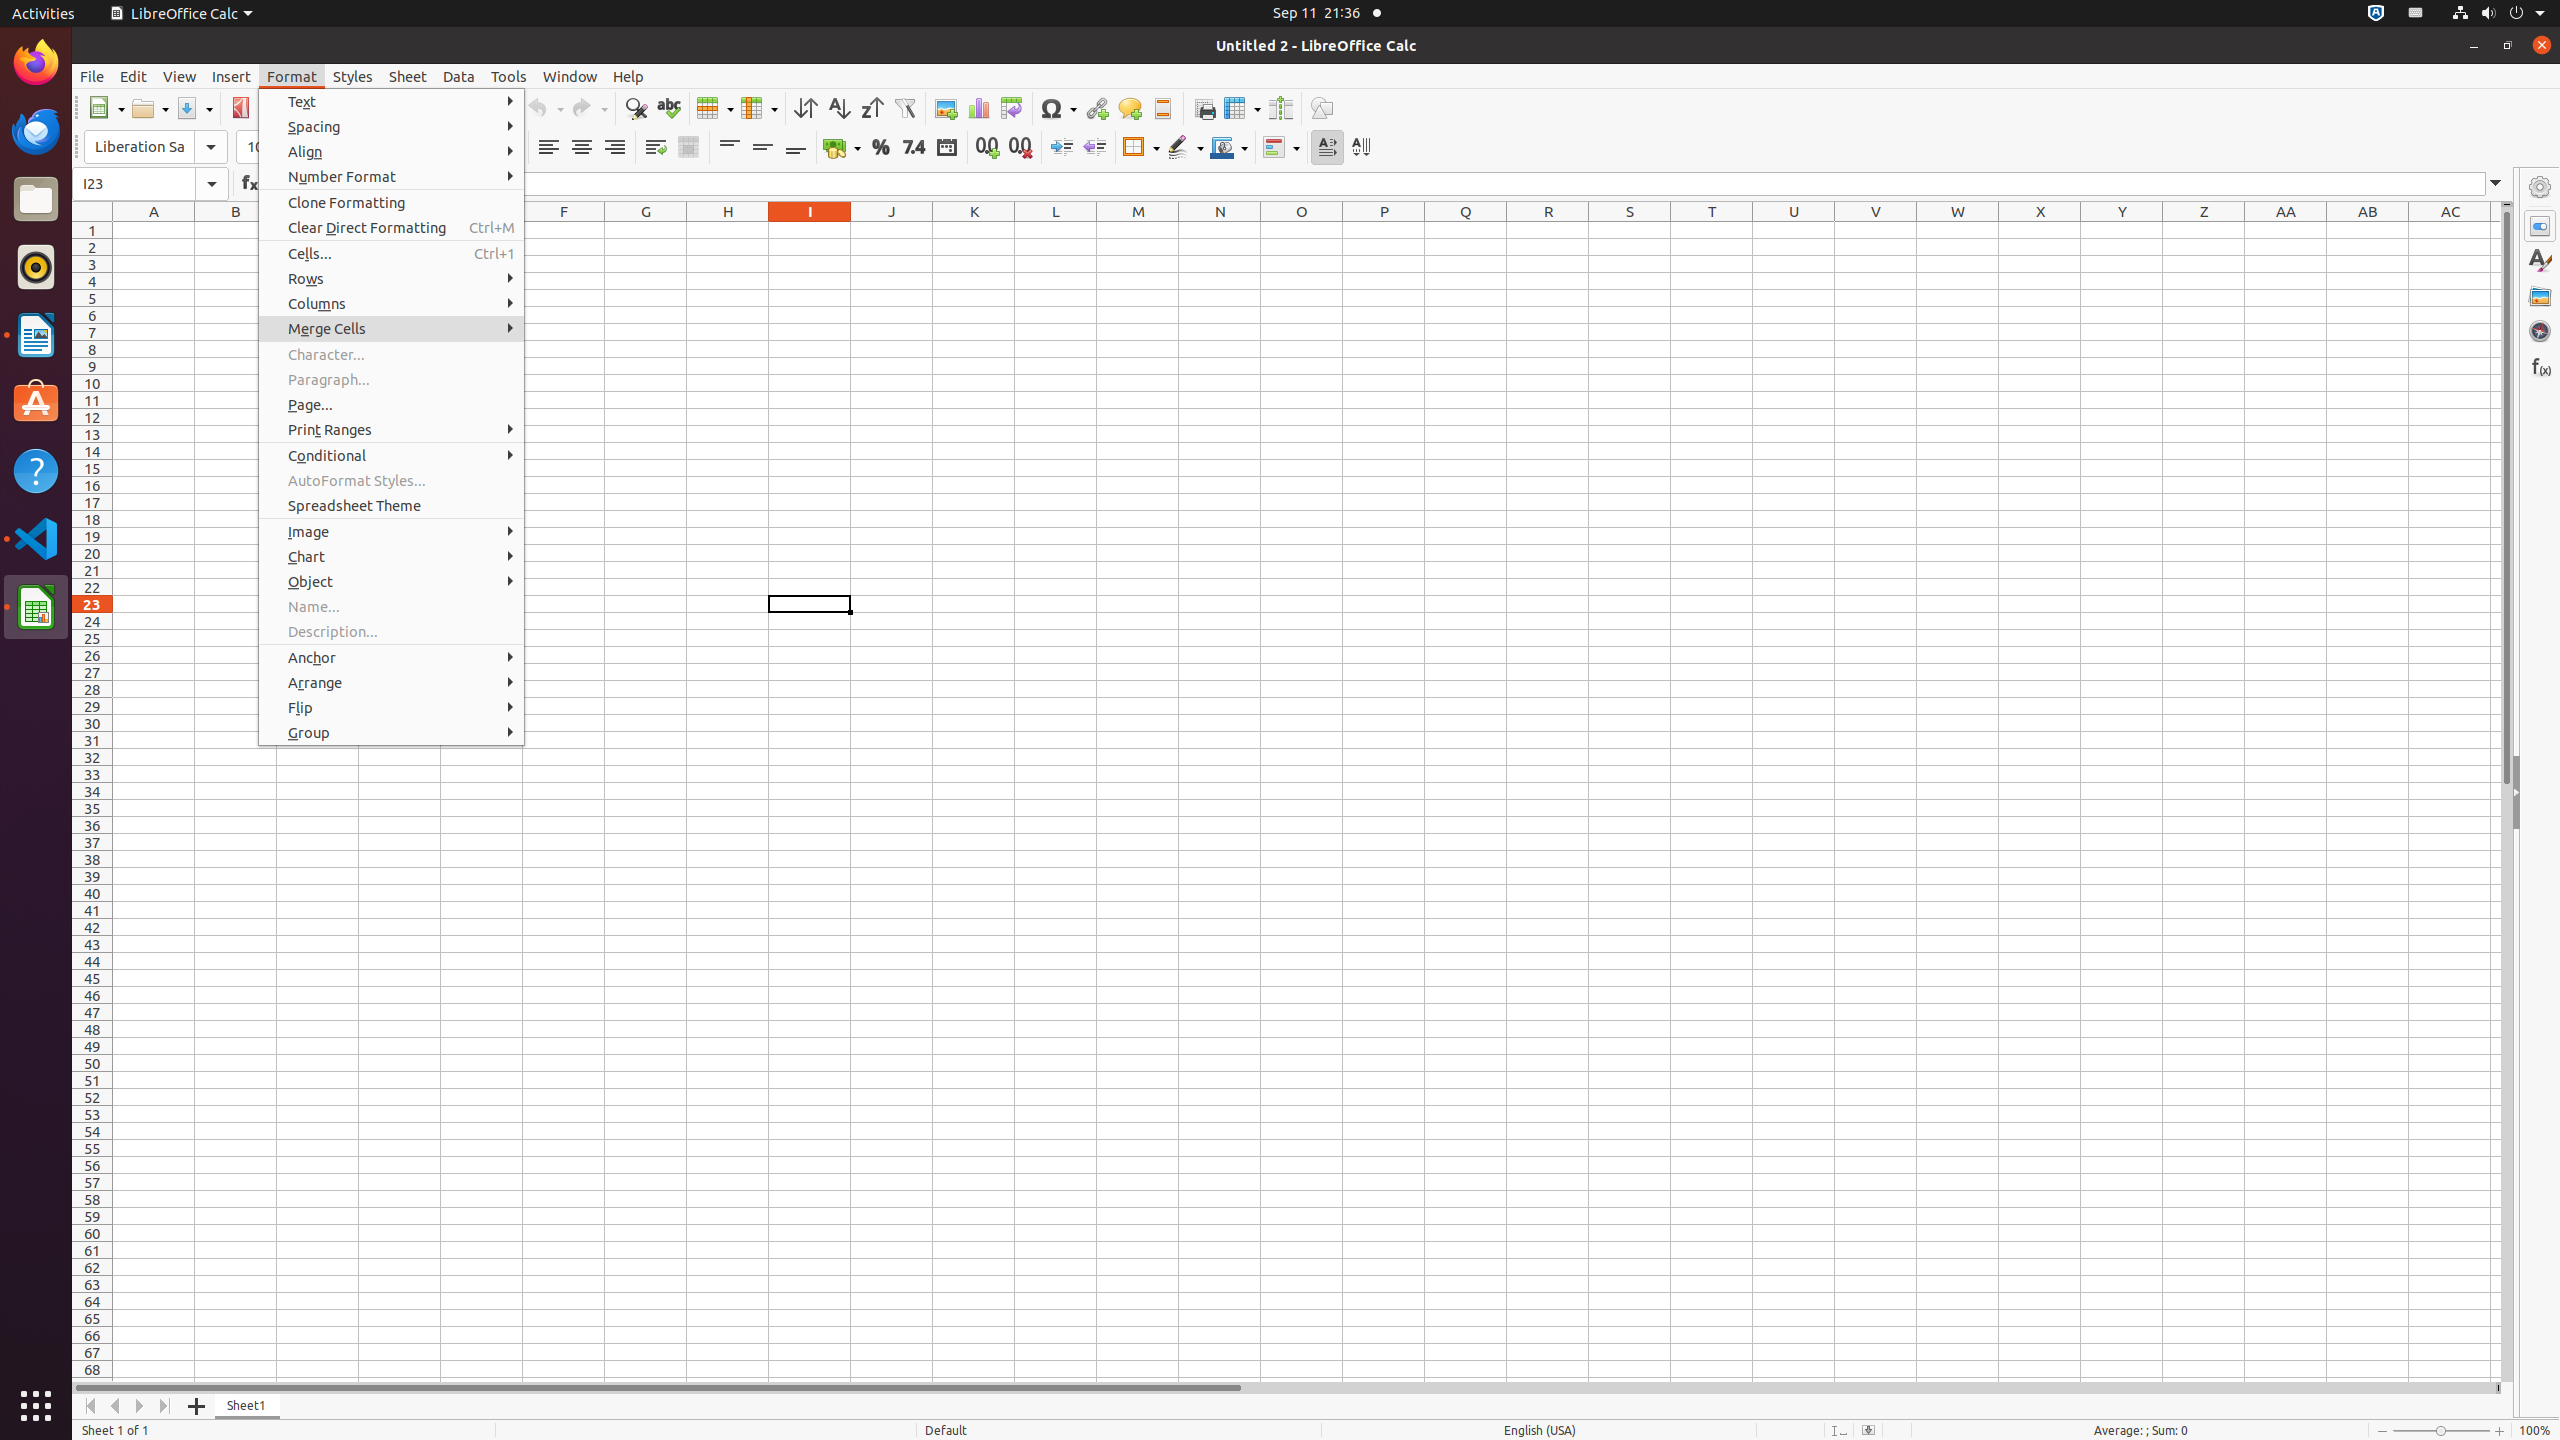 Image resolution: width=2560 pixels, height=1440 pixels. I want to click on N1, so click(1220, 230).